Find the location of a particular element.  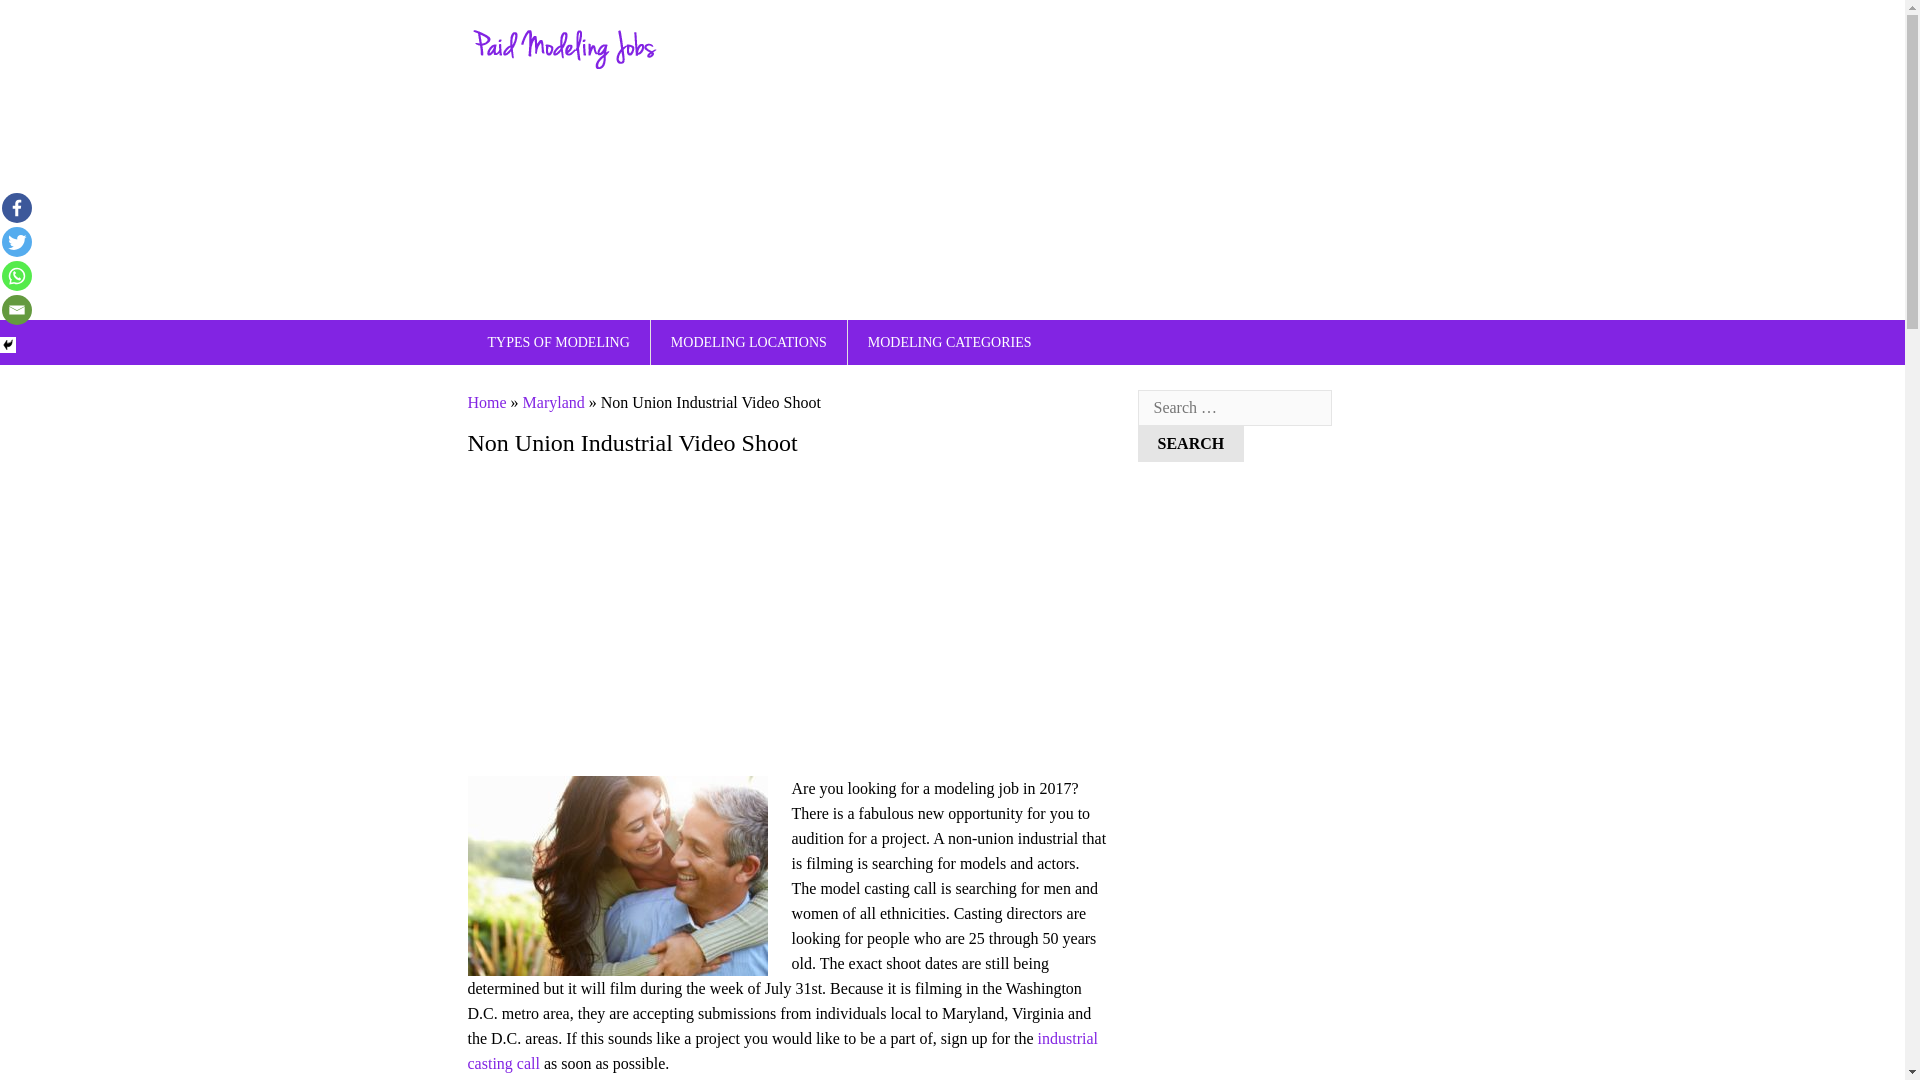

Email is located at coordinates (16, 310).